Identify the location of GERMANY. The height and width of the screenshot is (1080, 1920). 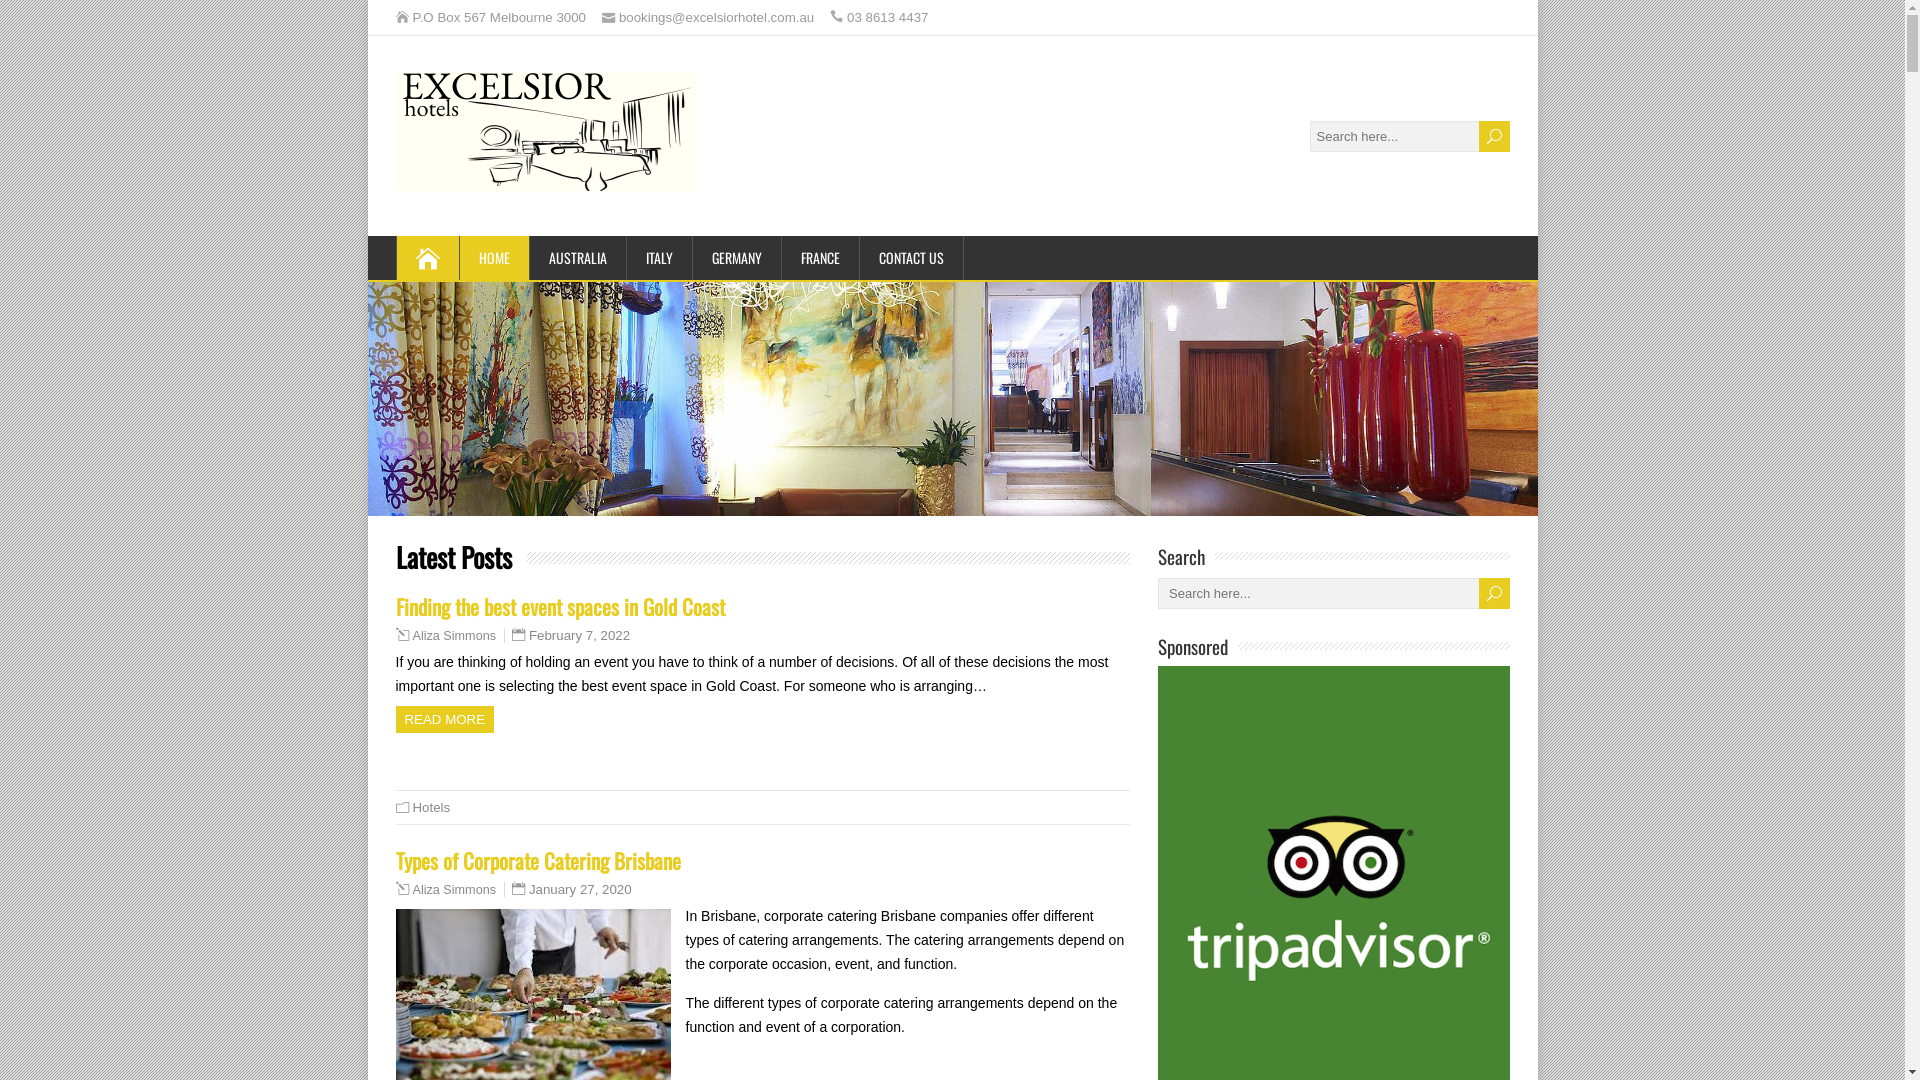
(736, 258).